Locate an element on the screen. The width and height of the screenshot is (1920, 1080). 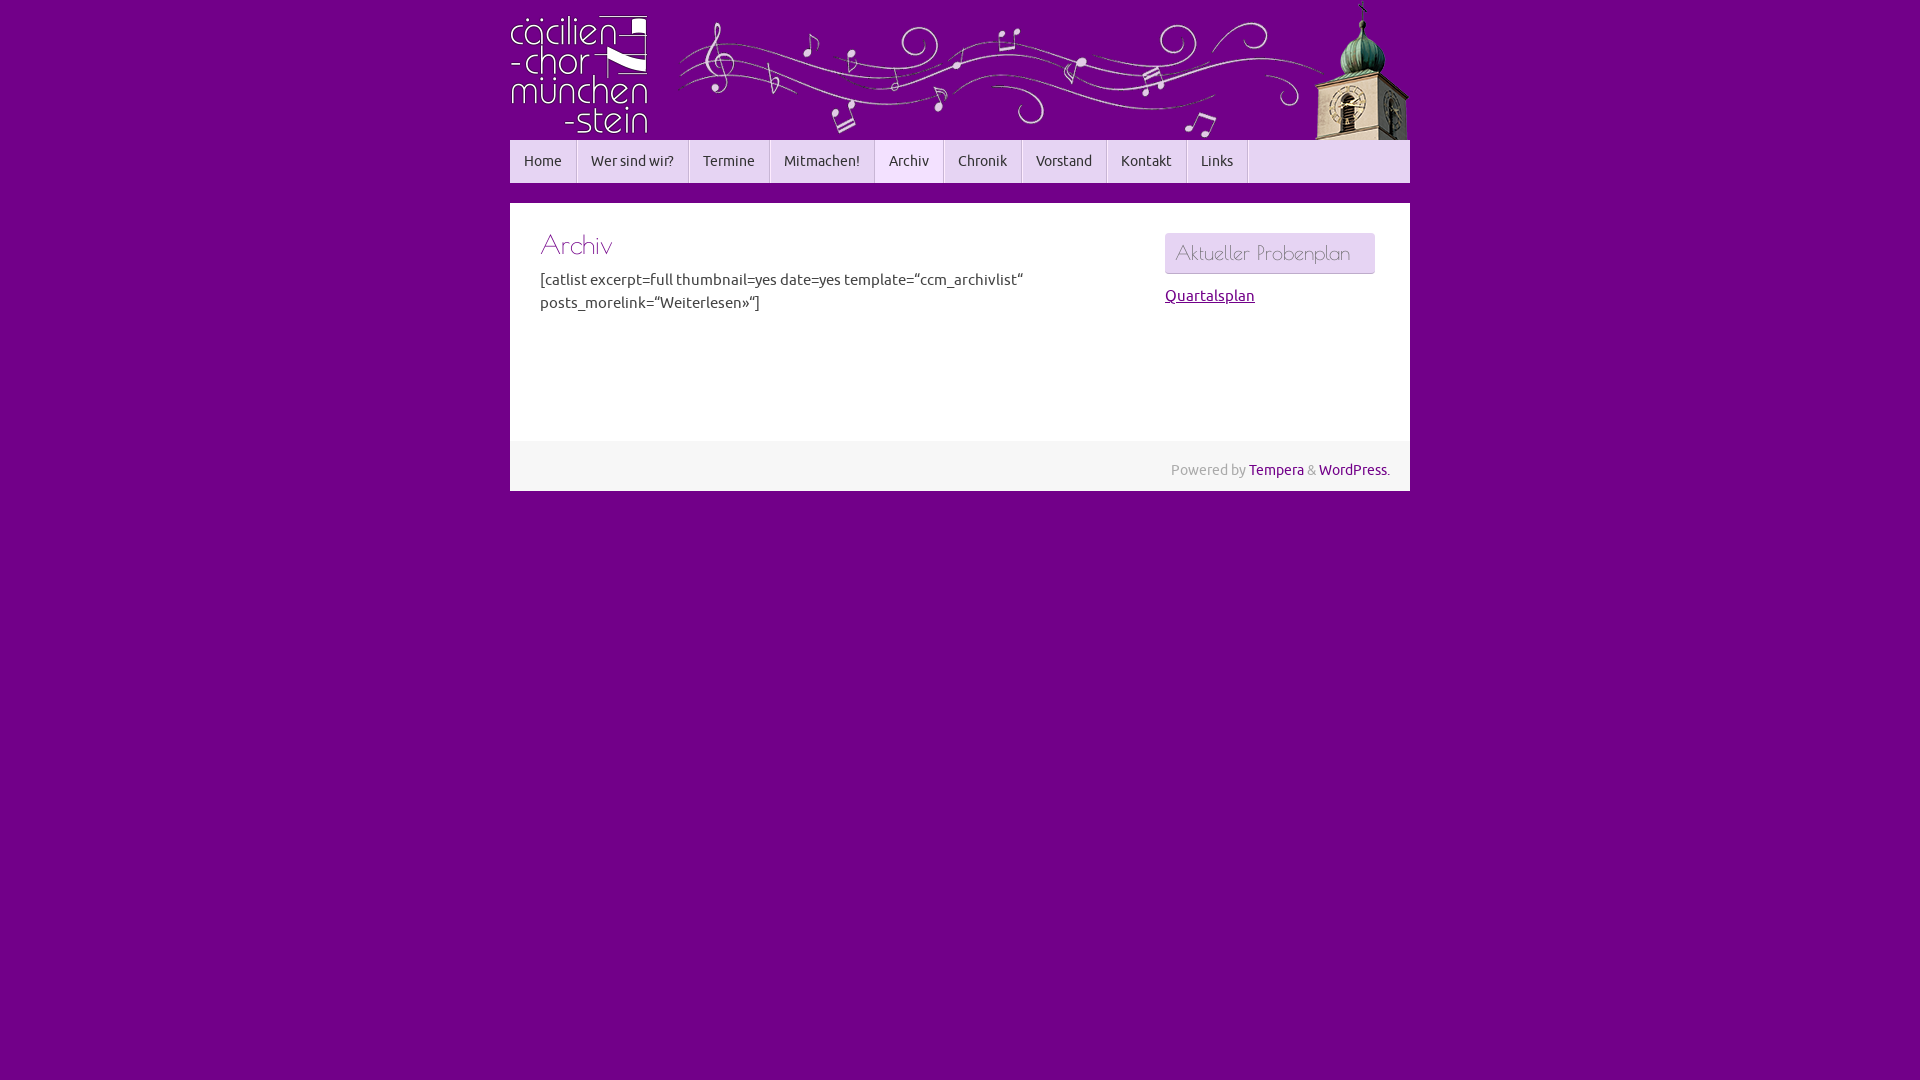
Archiv is located at coordinates (910, 162).